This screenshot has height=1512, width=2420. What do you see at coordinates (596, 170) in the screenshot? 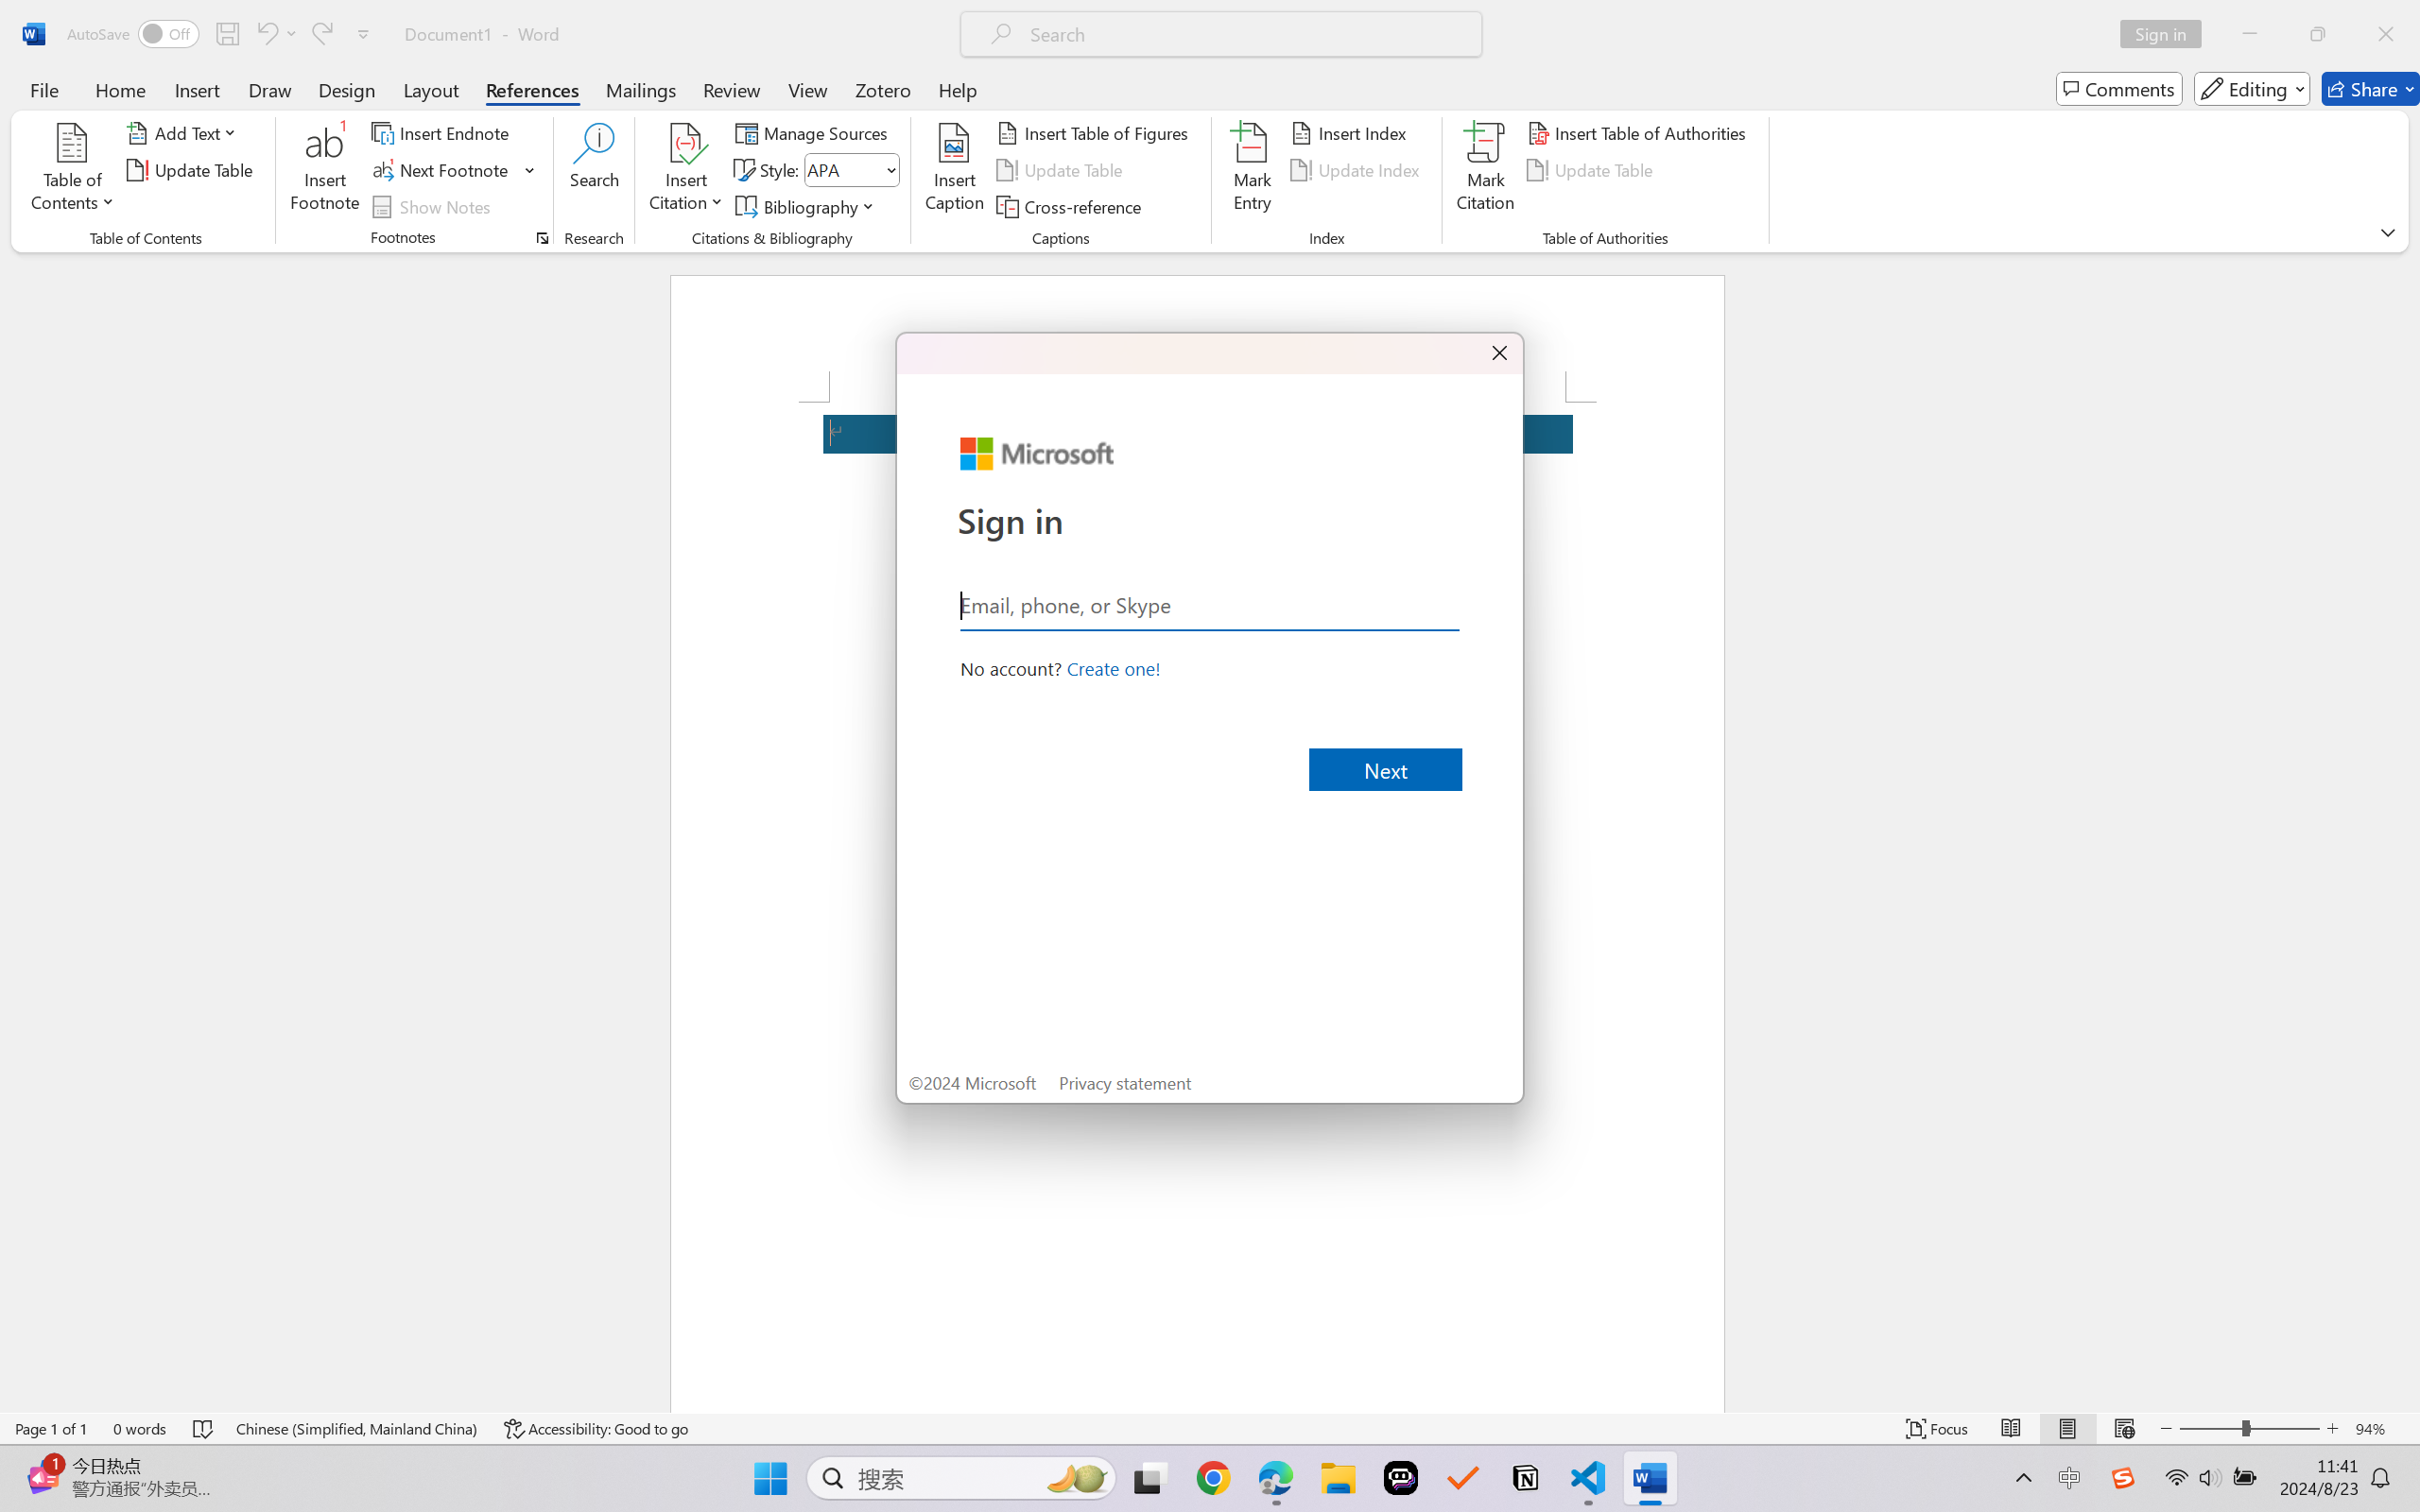
I see `Search` at bounding box center [596, 170].